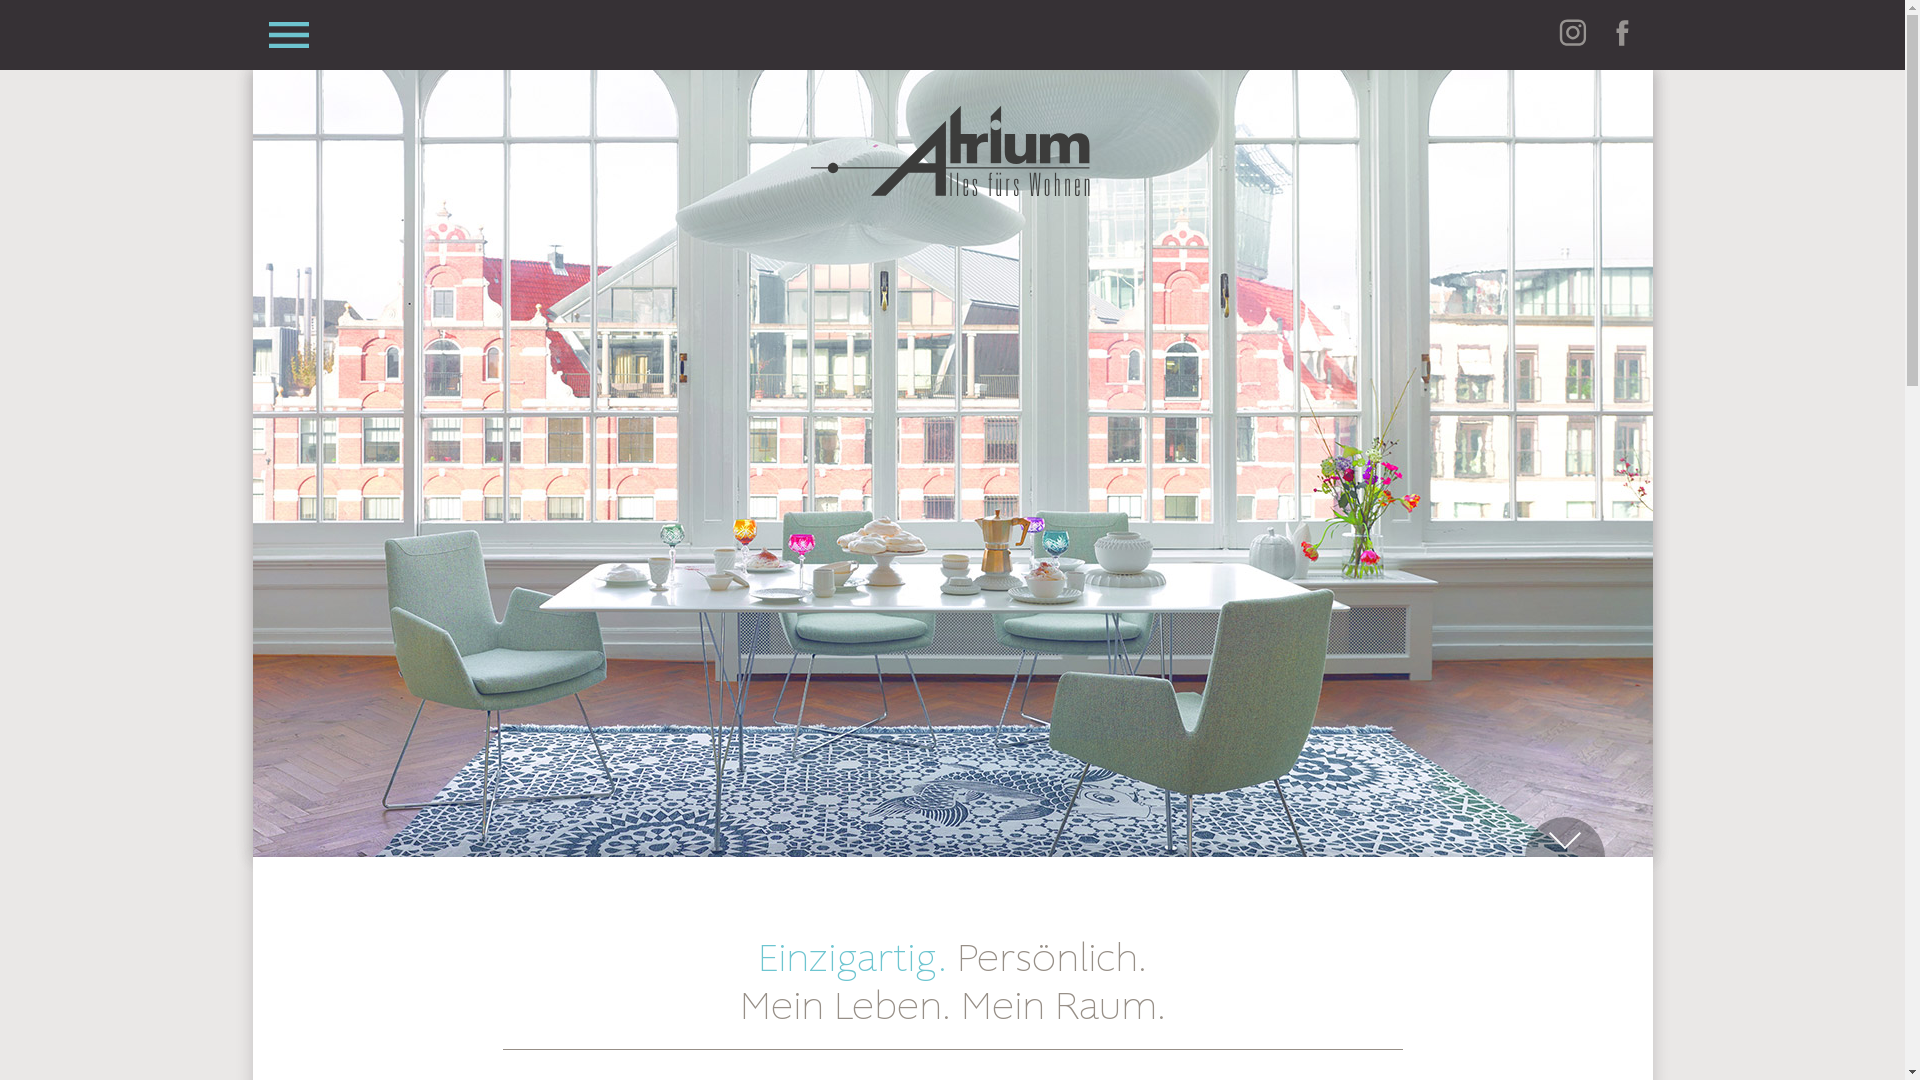  I want to click on 3, so click(891, 876).